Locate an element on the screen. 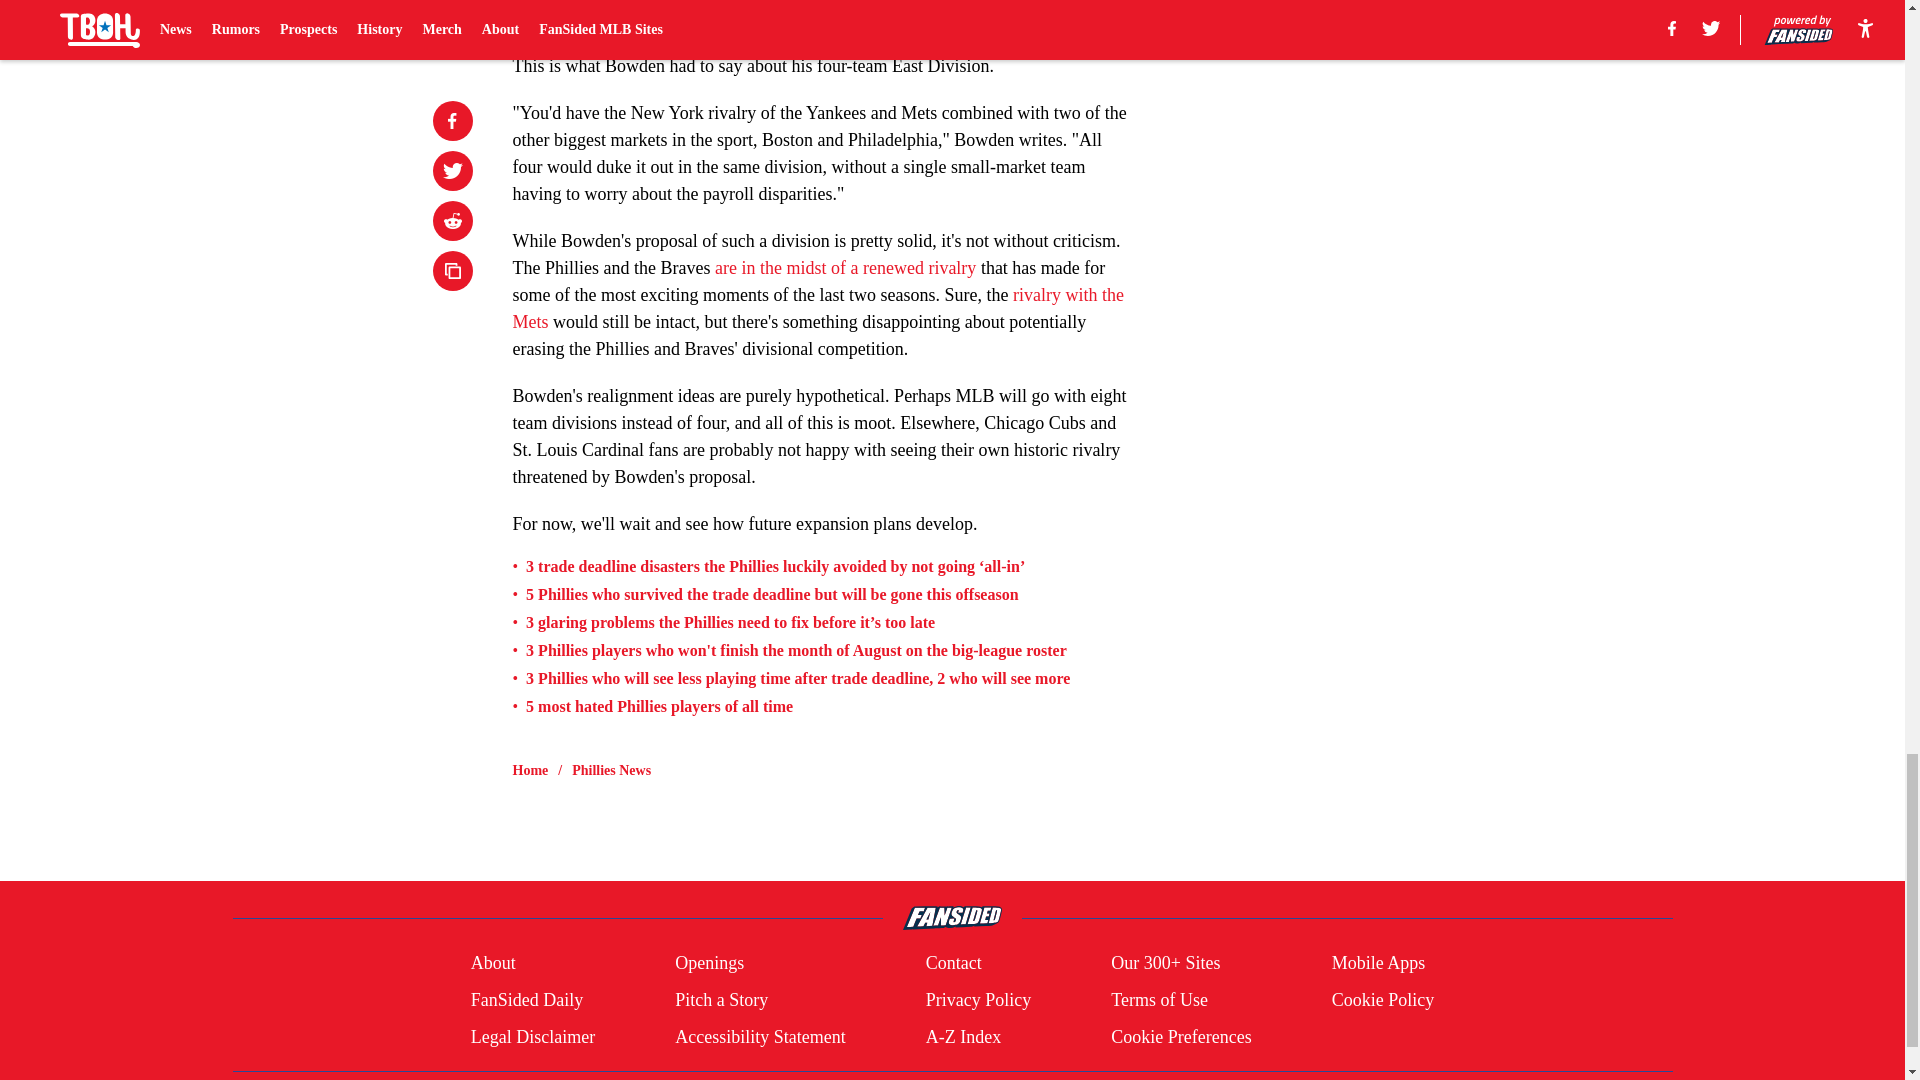  5 most hated Phillies players of all time is located at coordinates (659, 706).